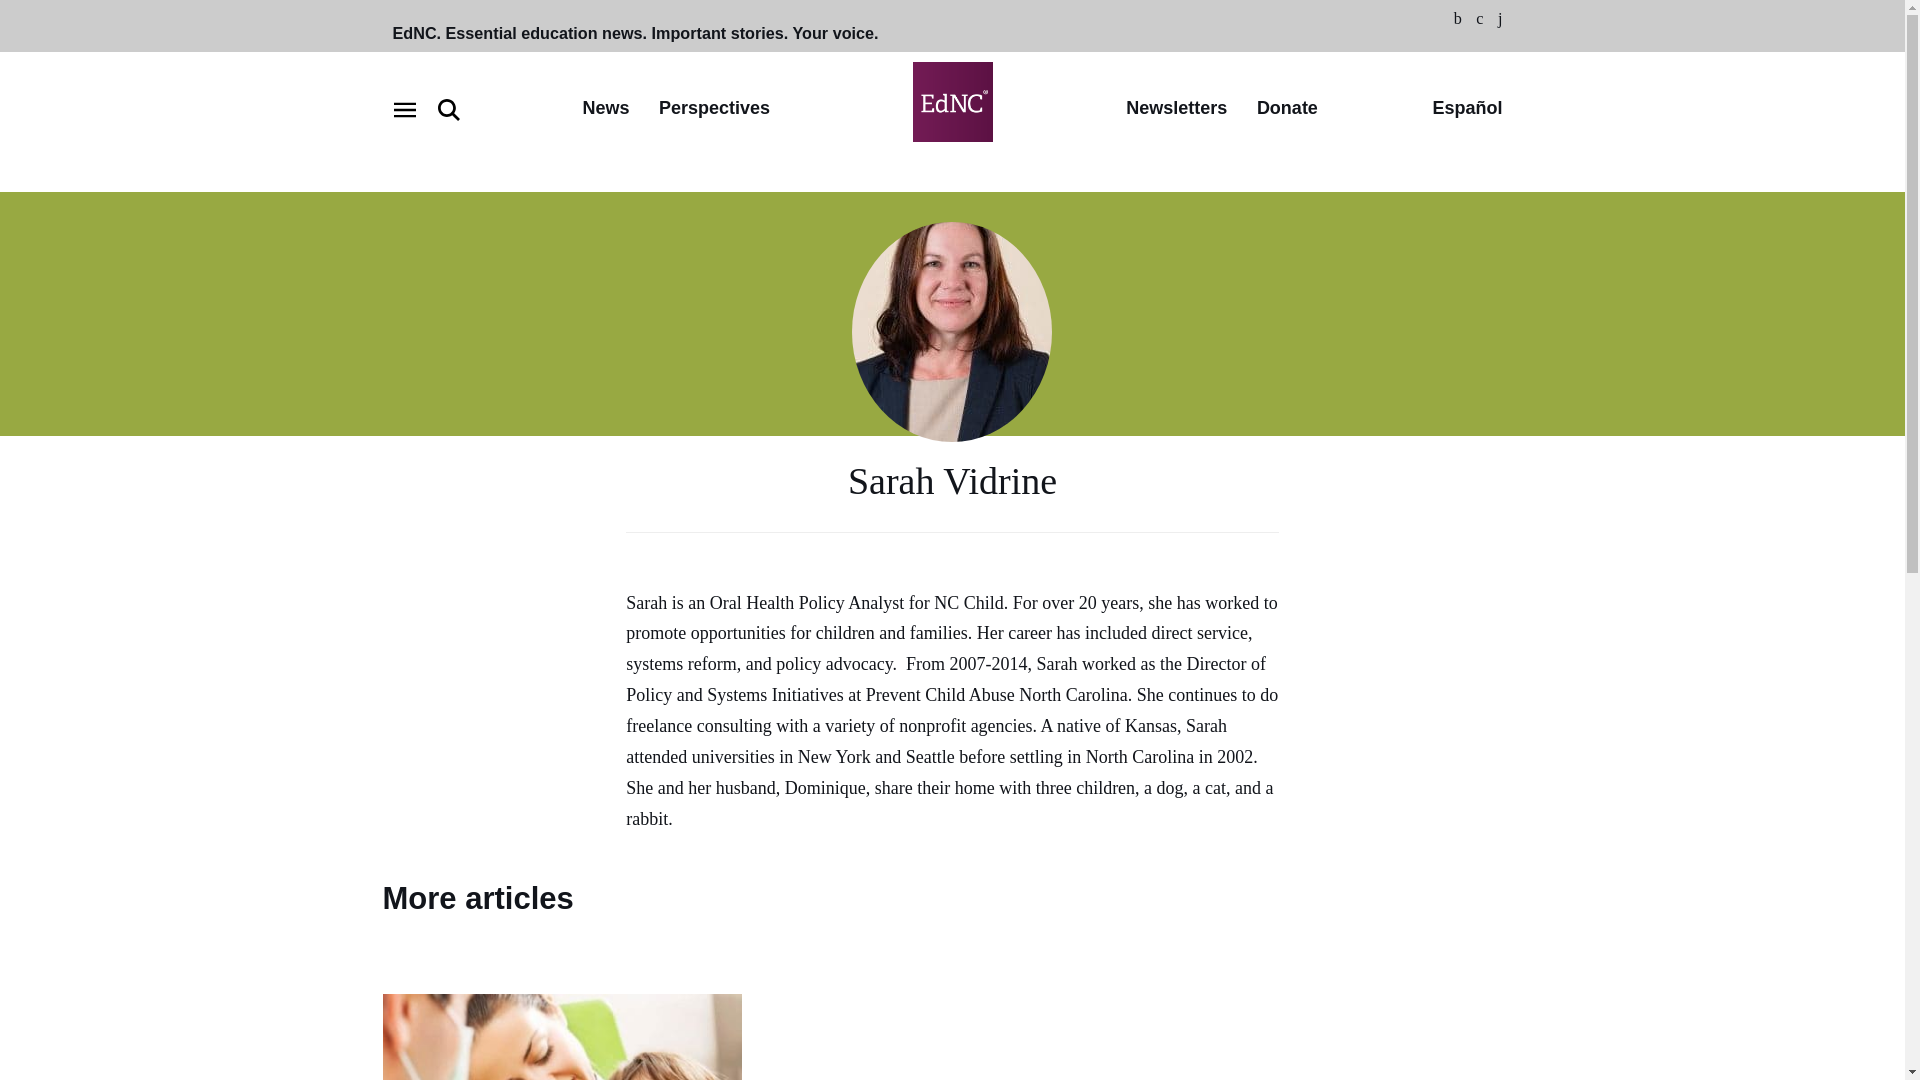 This screenshot has height=1080, width=1920. I want to click on Perspectives, so click(714, 109).